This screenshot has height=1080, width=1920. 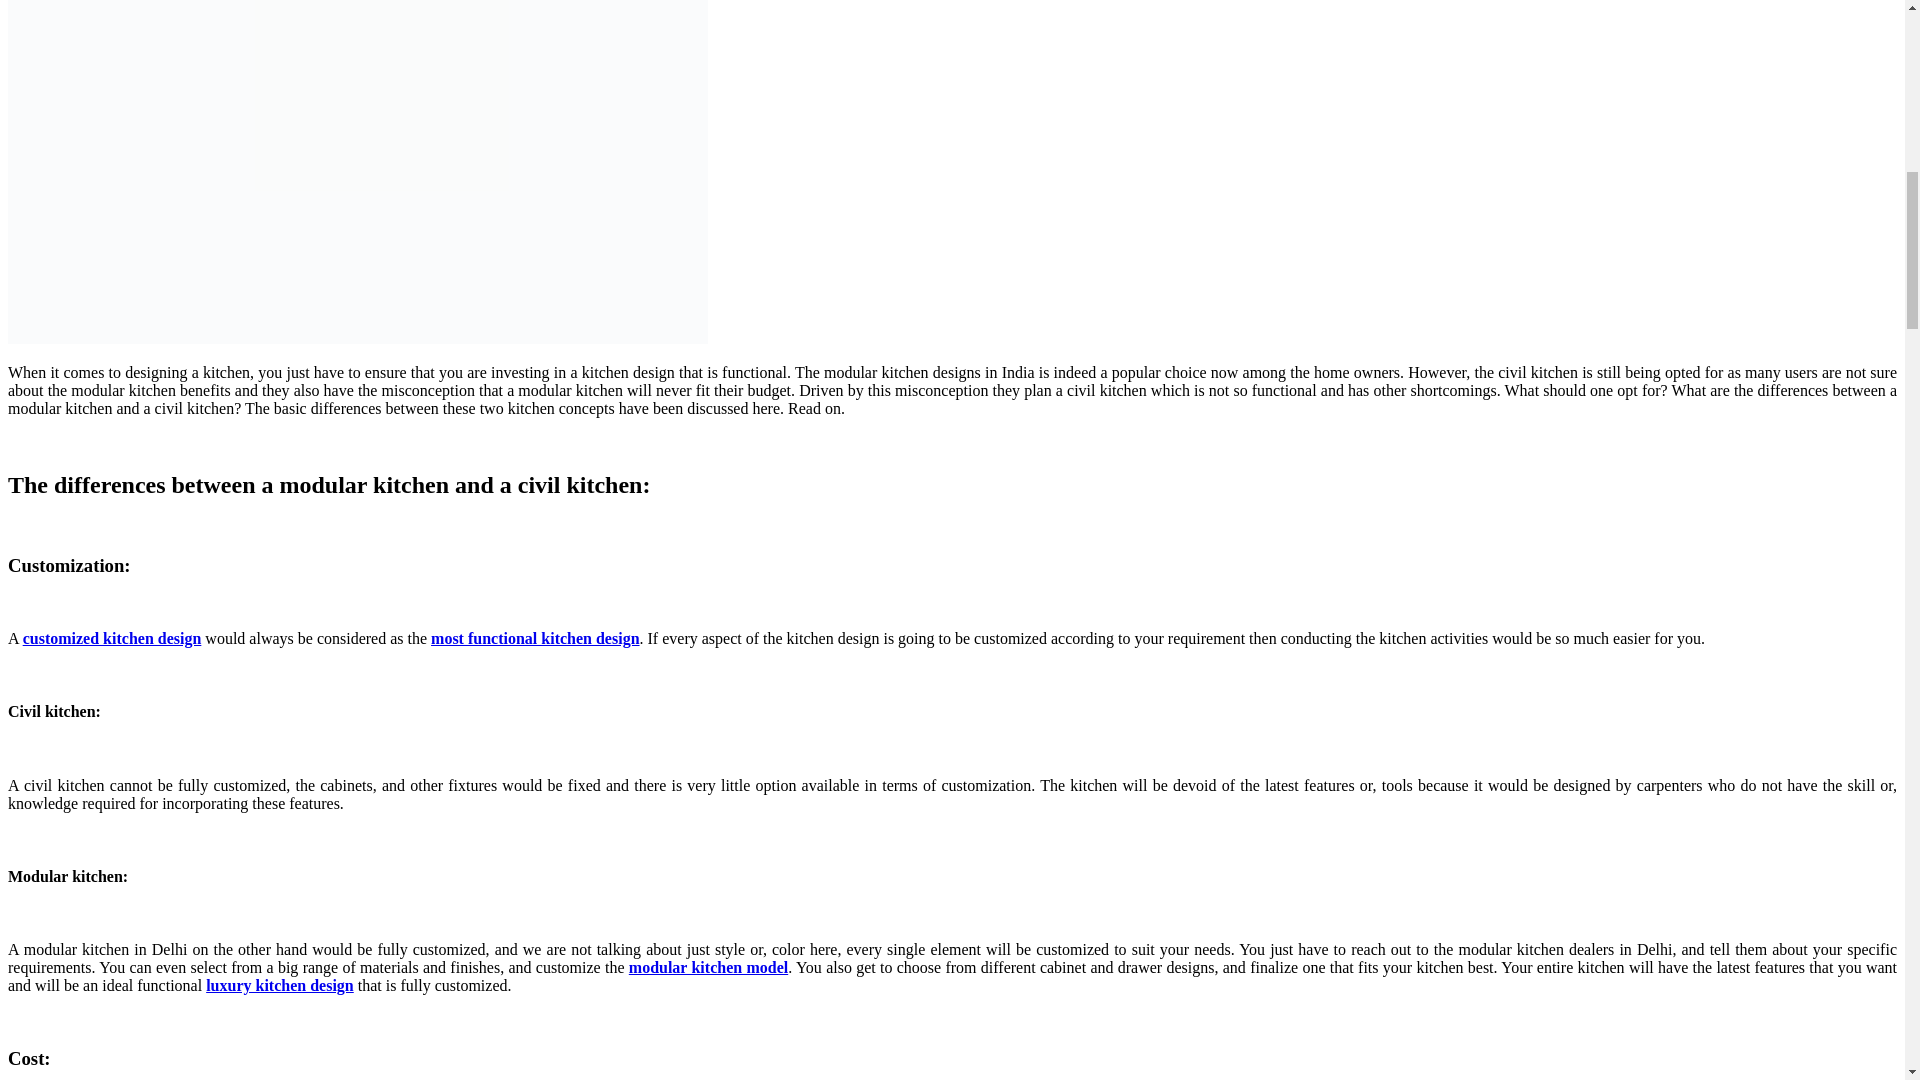 What do you see at coordinates (112, 638) in the screenshot?
I see `customized kitchen design` at bounding box center [112, 638].